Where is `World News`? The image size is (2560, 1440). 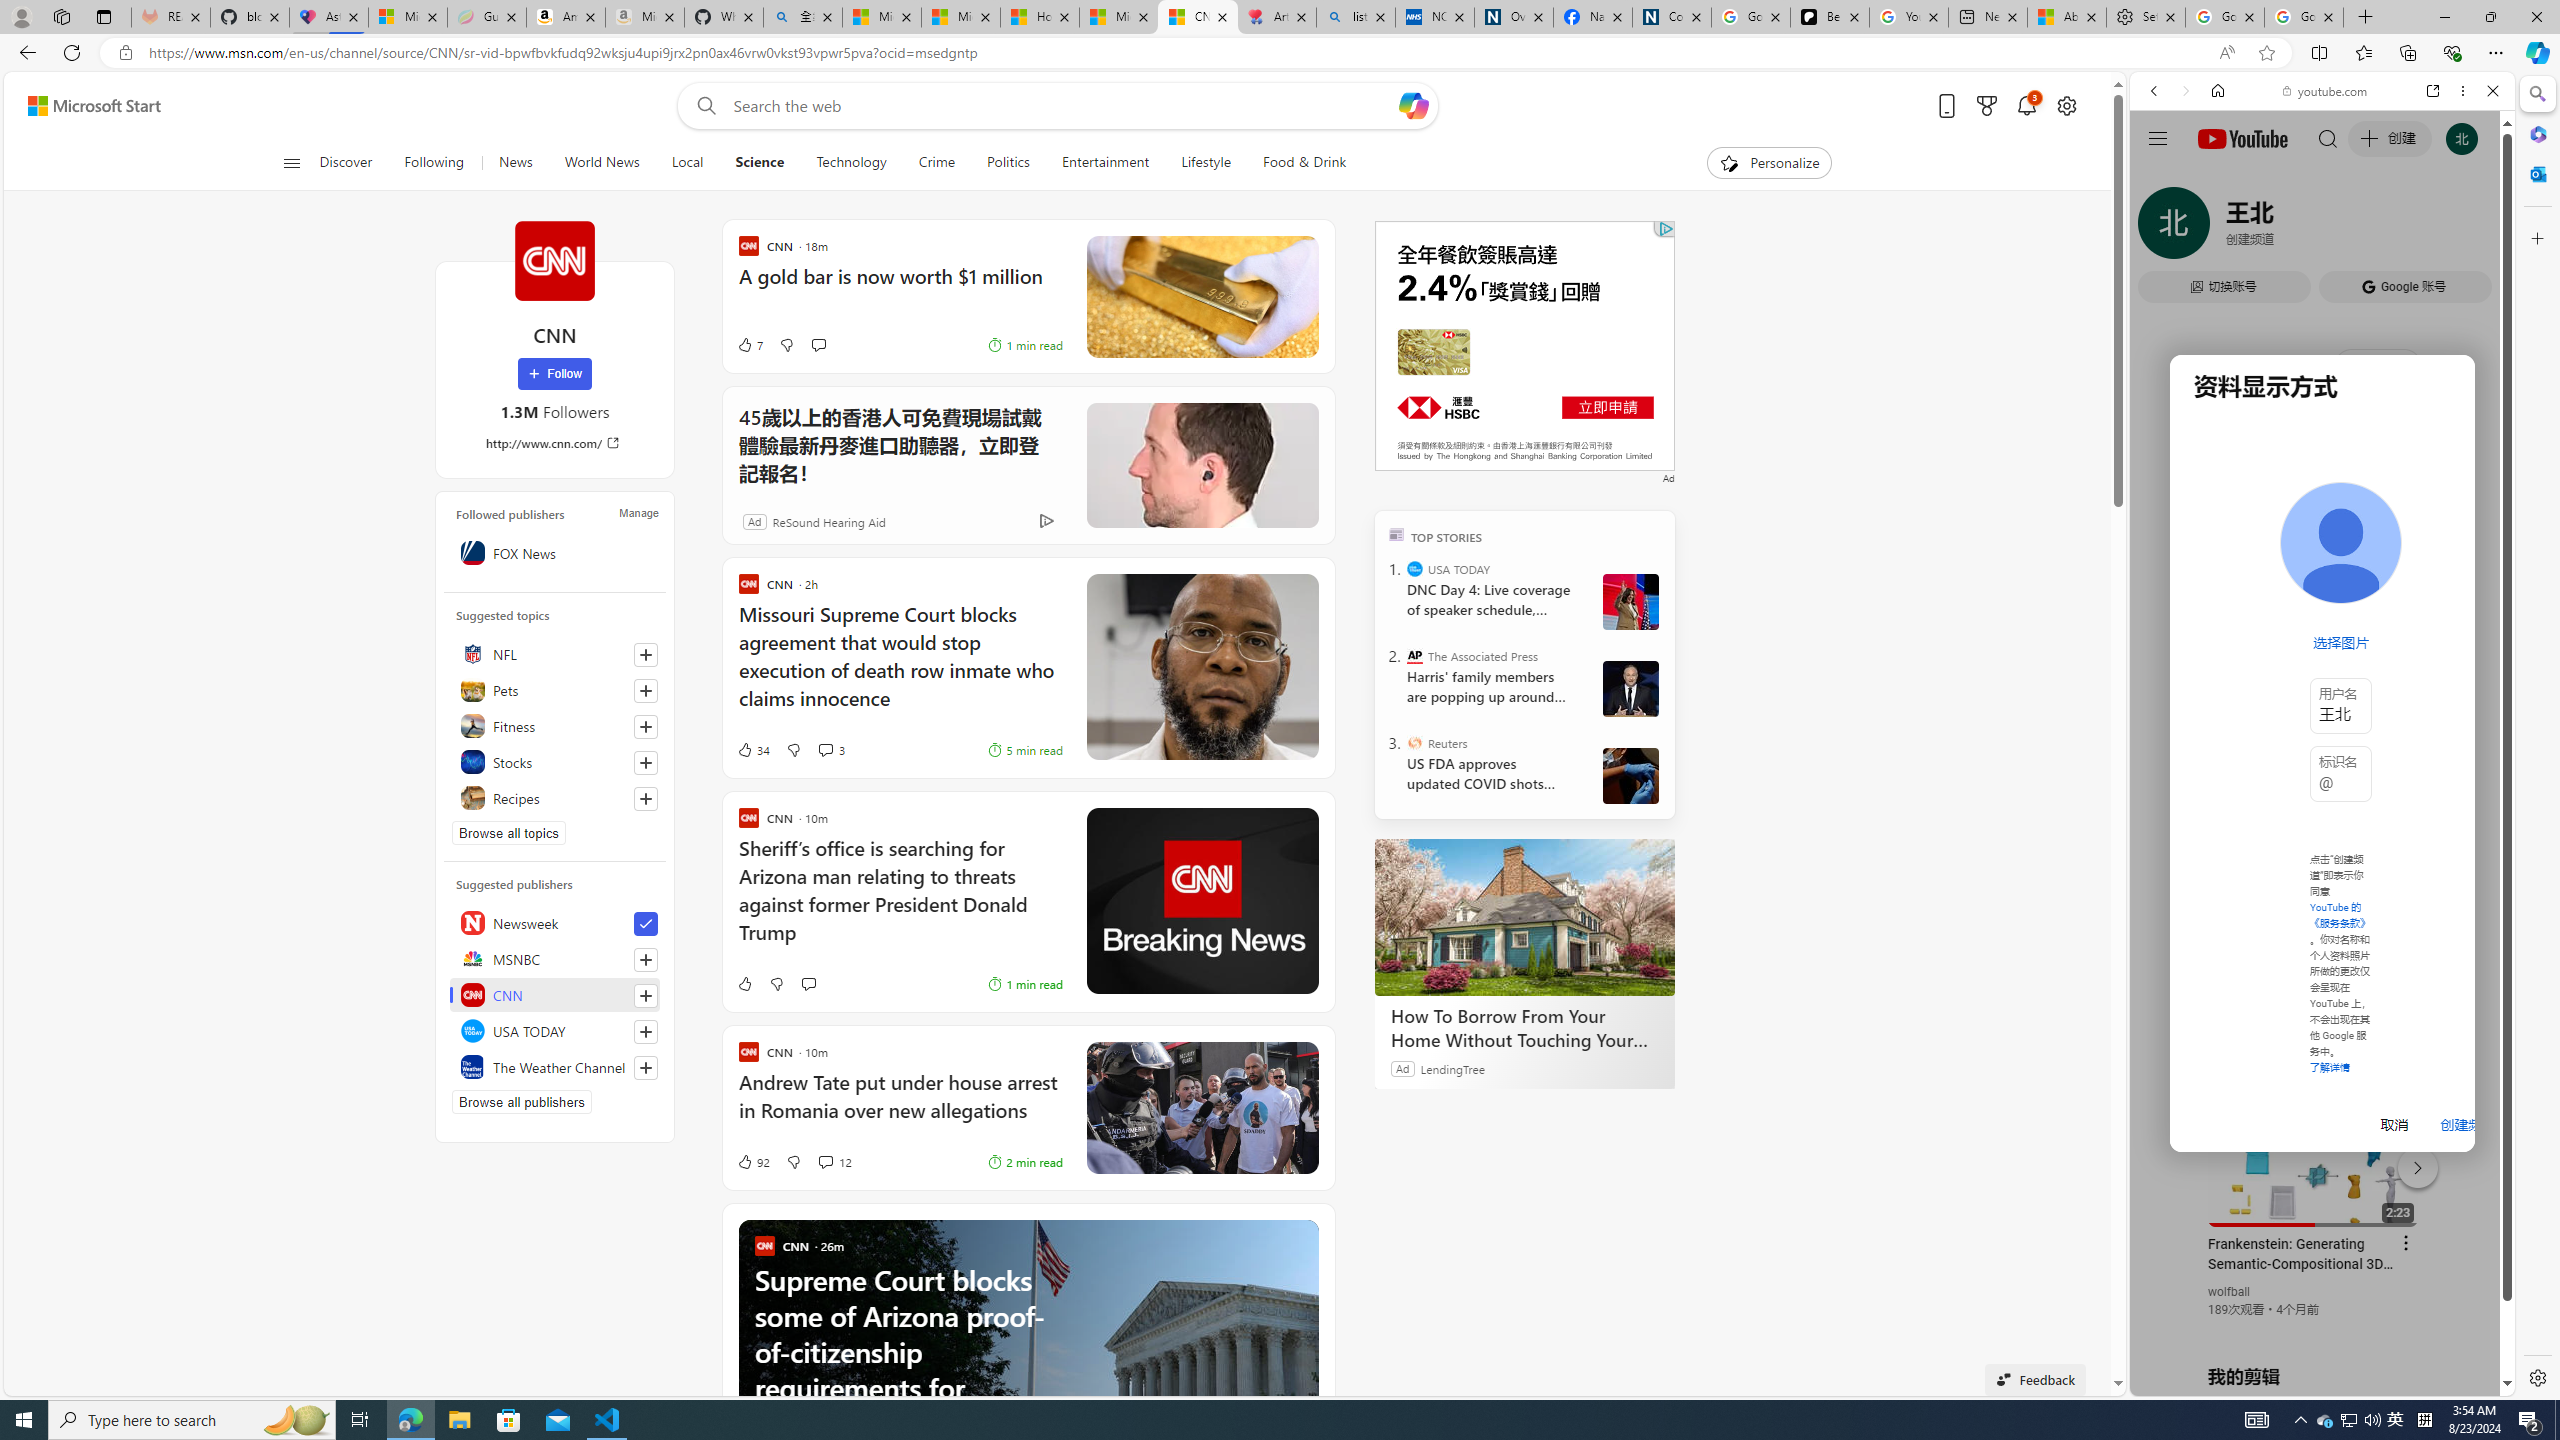
World News is located at coordinates (601, 163).